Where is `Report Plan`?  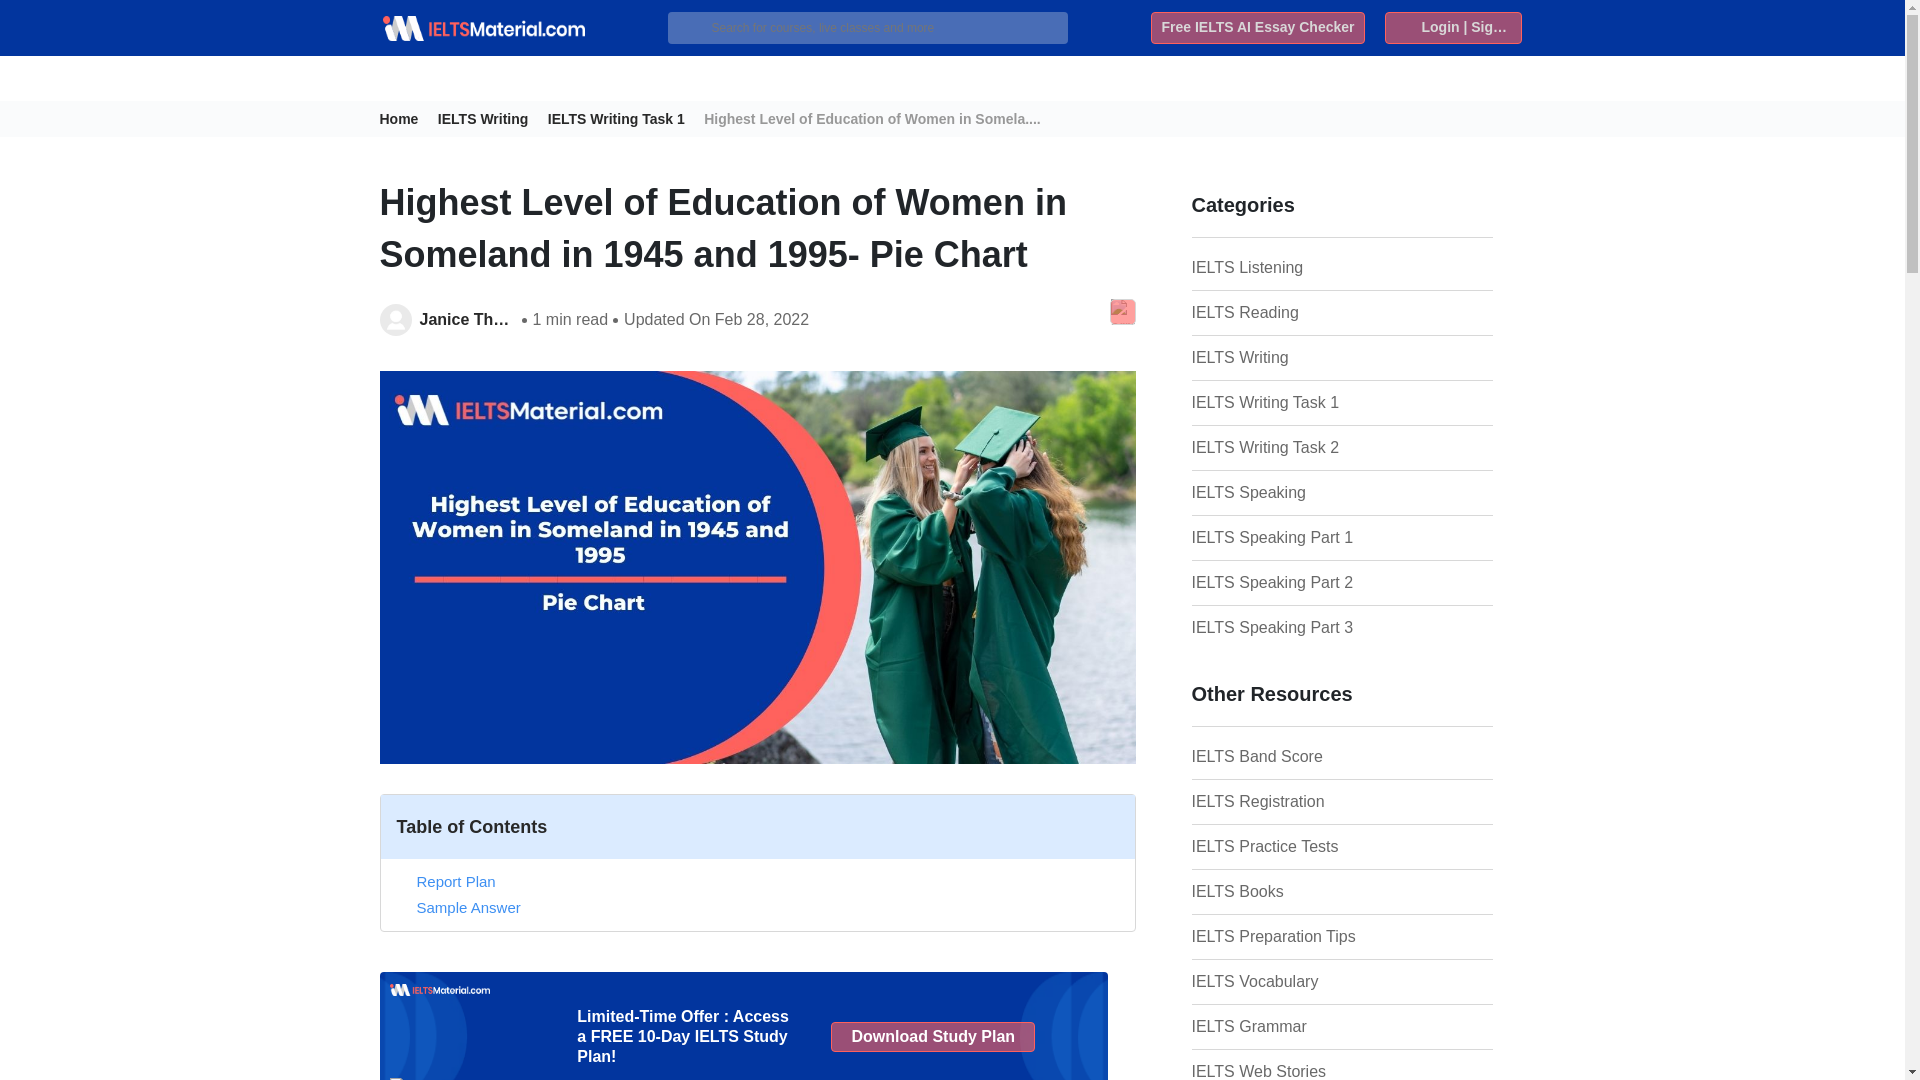 Report Plan is located at coordinates (456, 880).